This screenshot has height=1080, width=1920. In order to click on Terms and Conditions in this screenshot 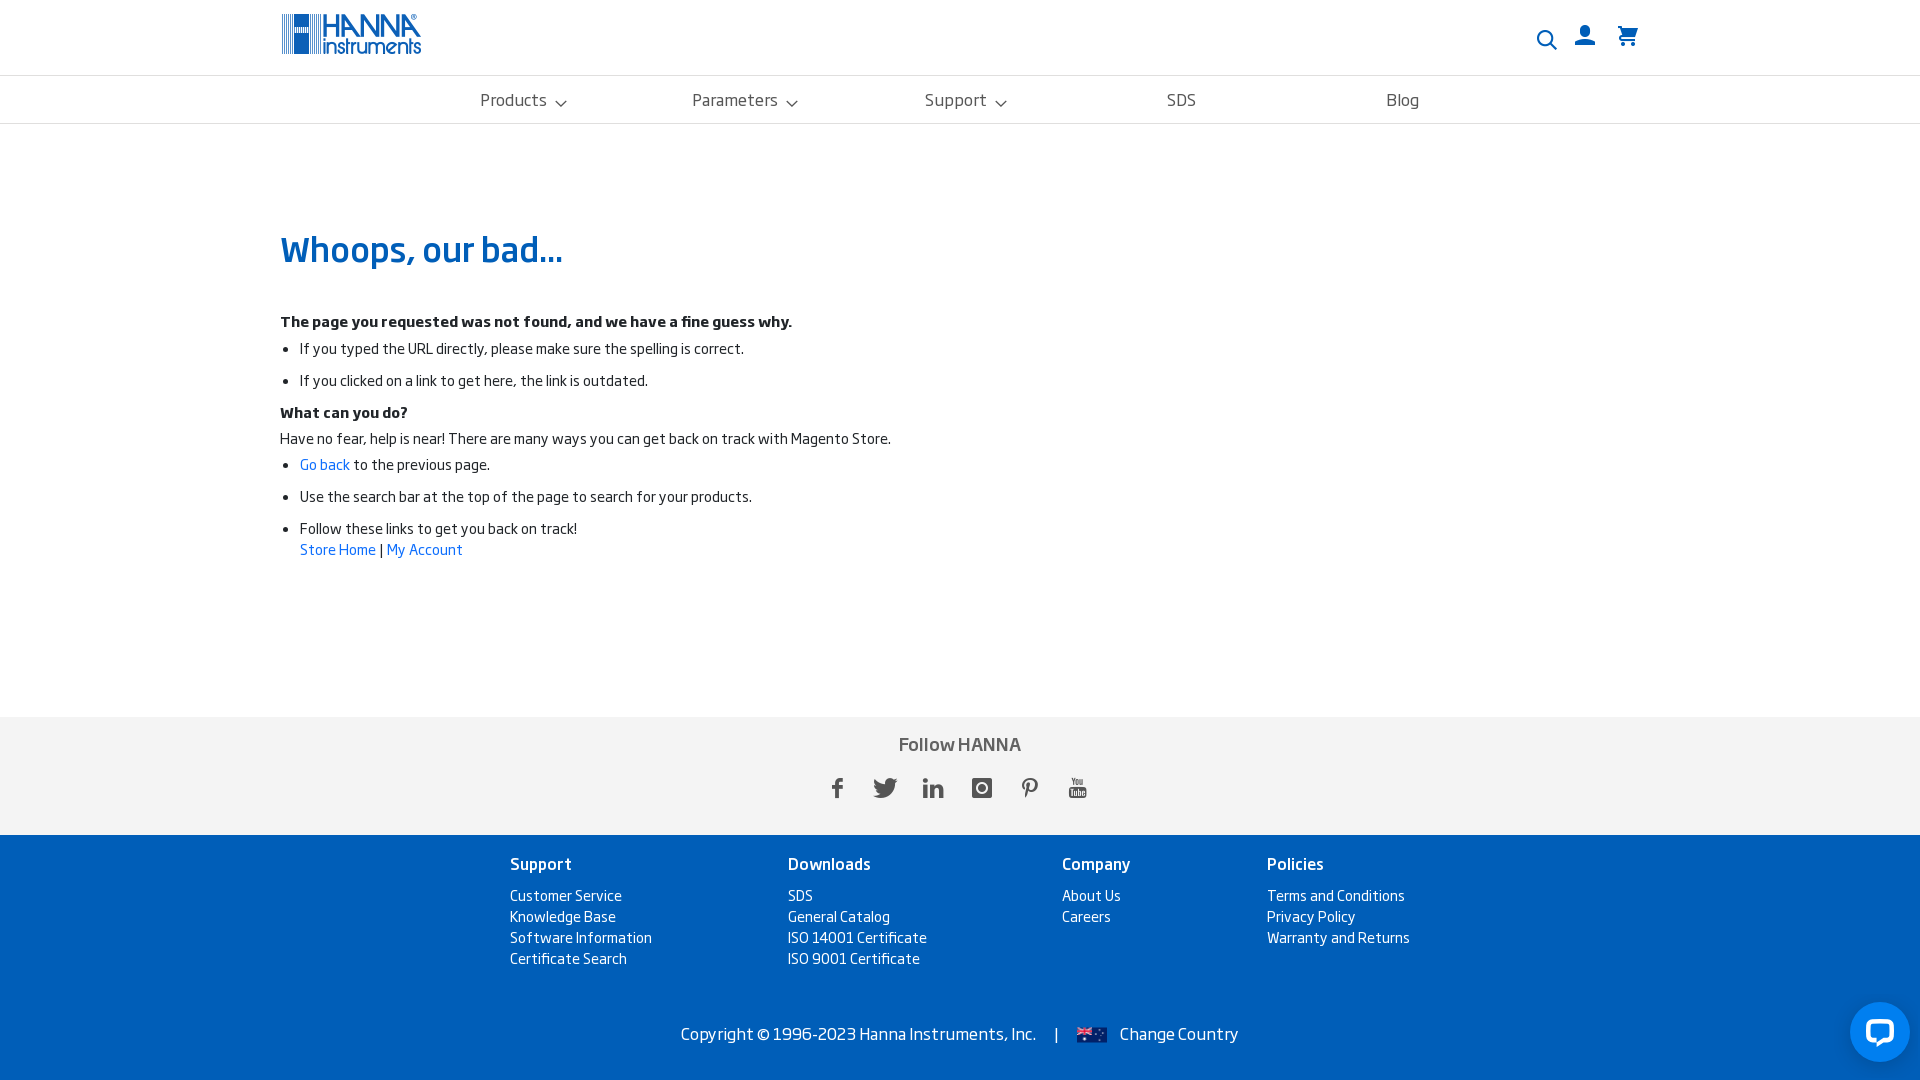, I will do `click(1336, 894)`.